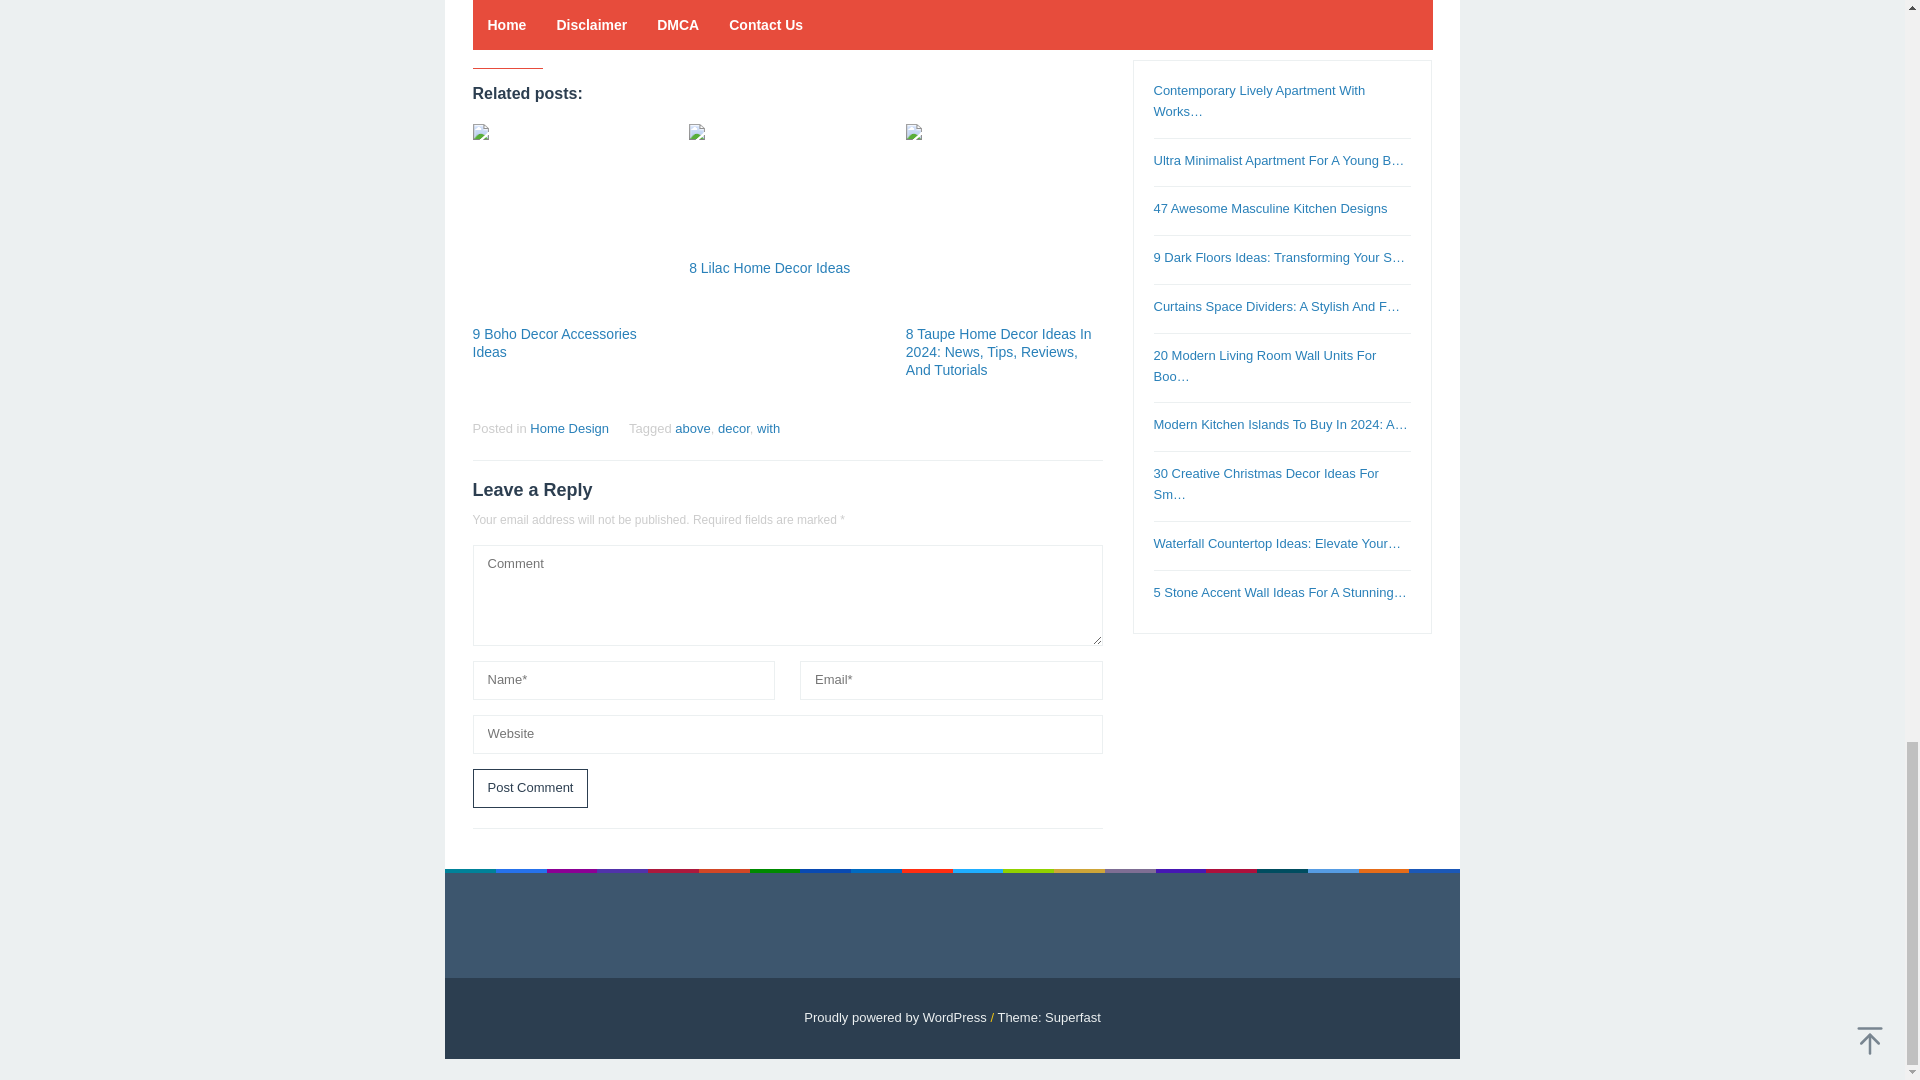 The image size is (1920, 1080). I want to click on Permalink to: 8 Lilac Home Decor Ideas, so click(770, 268).